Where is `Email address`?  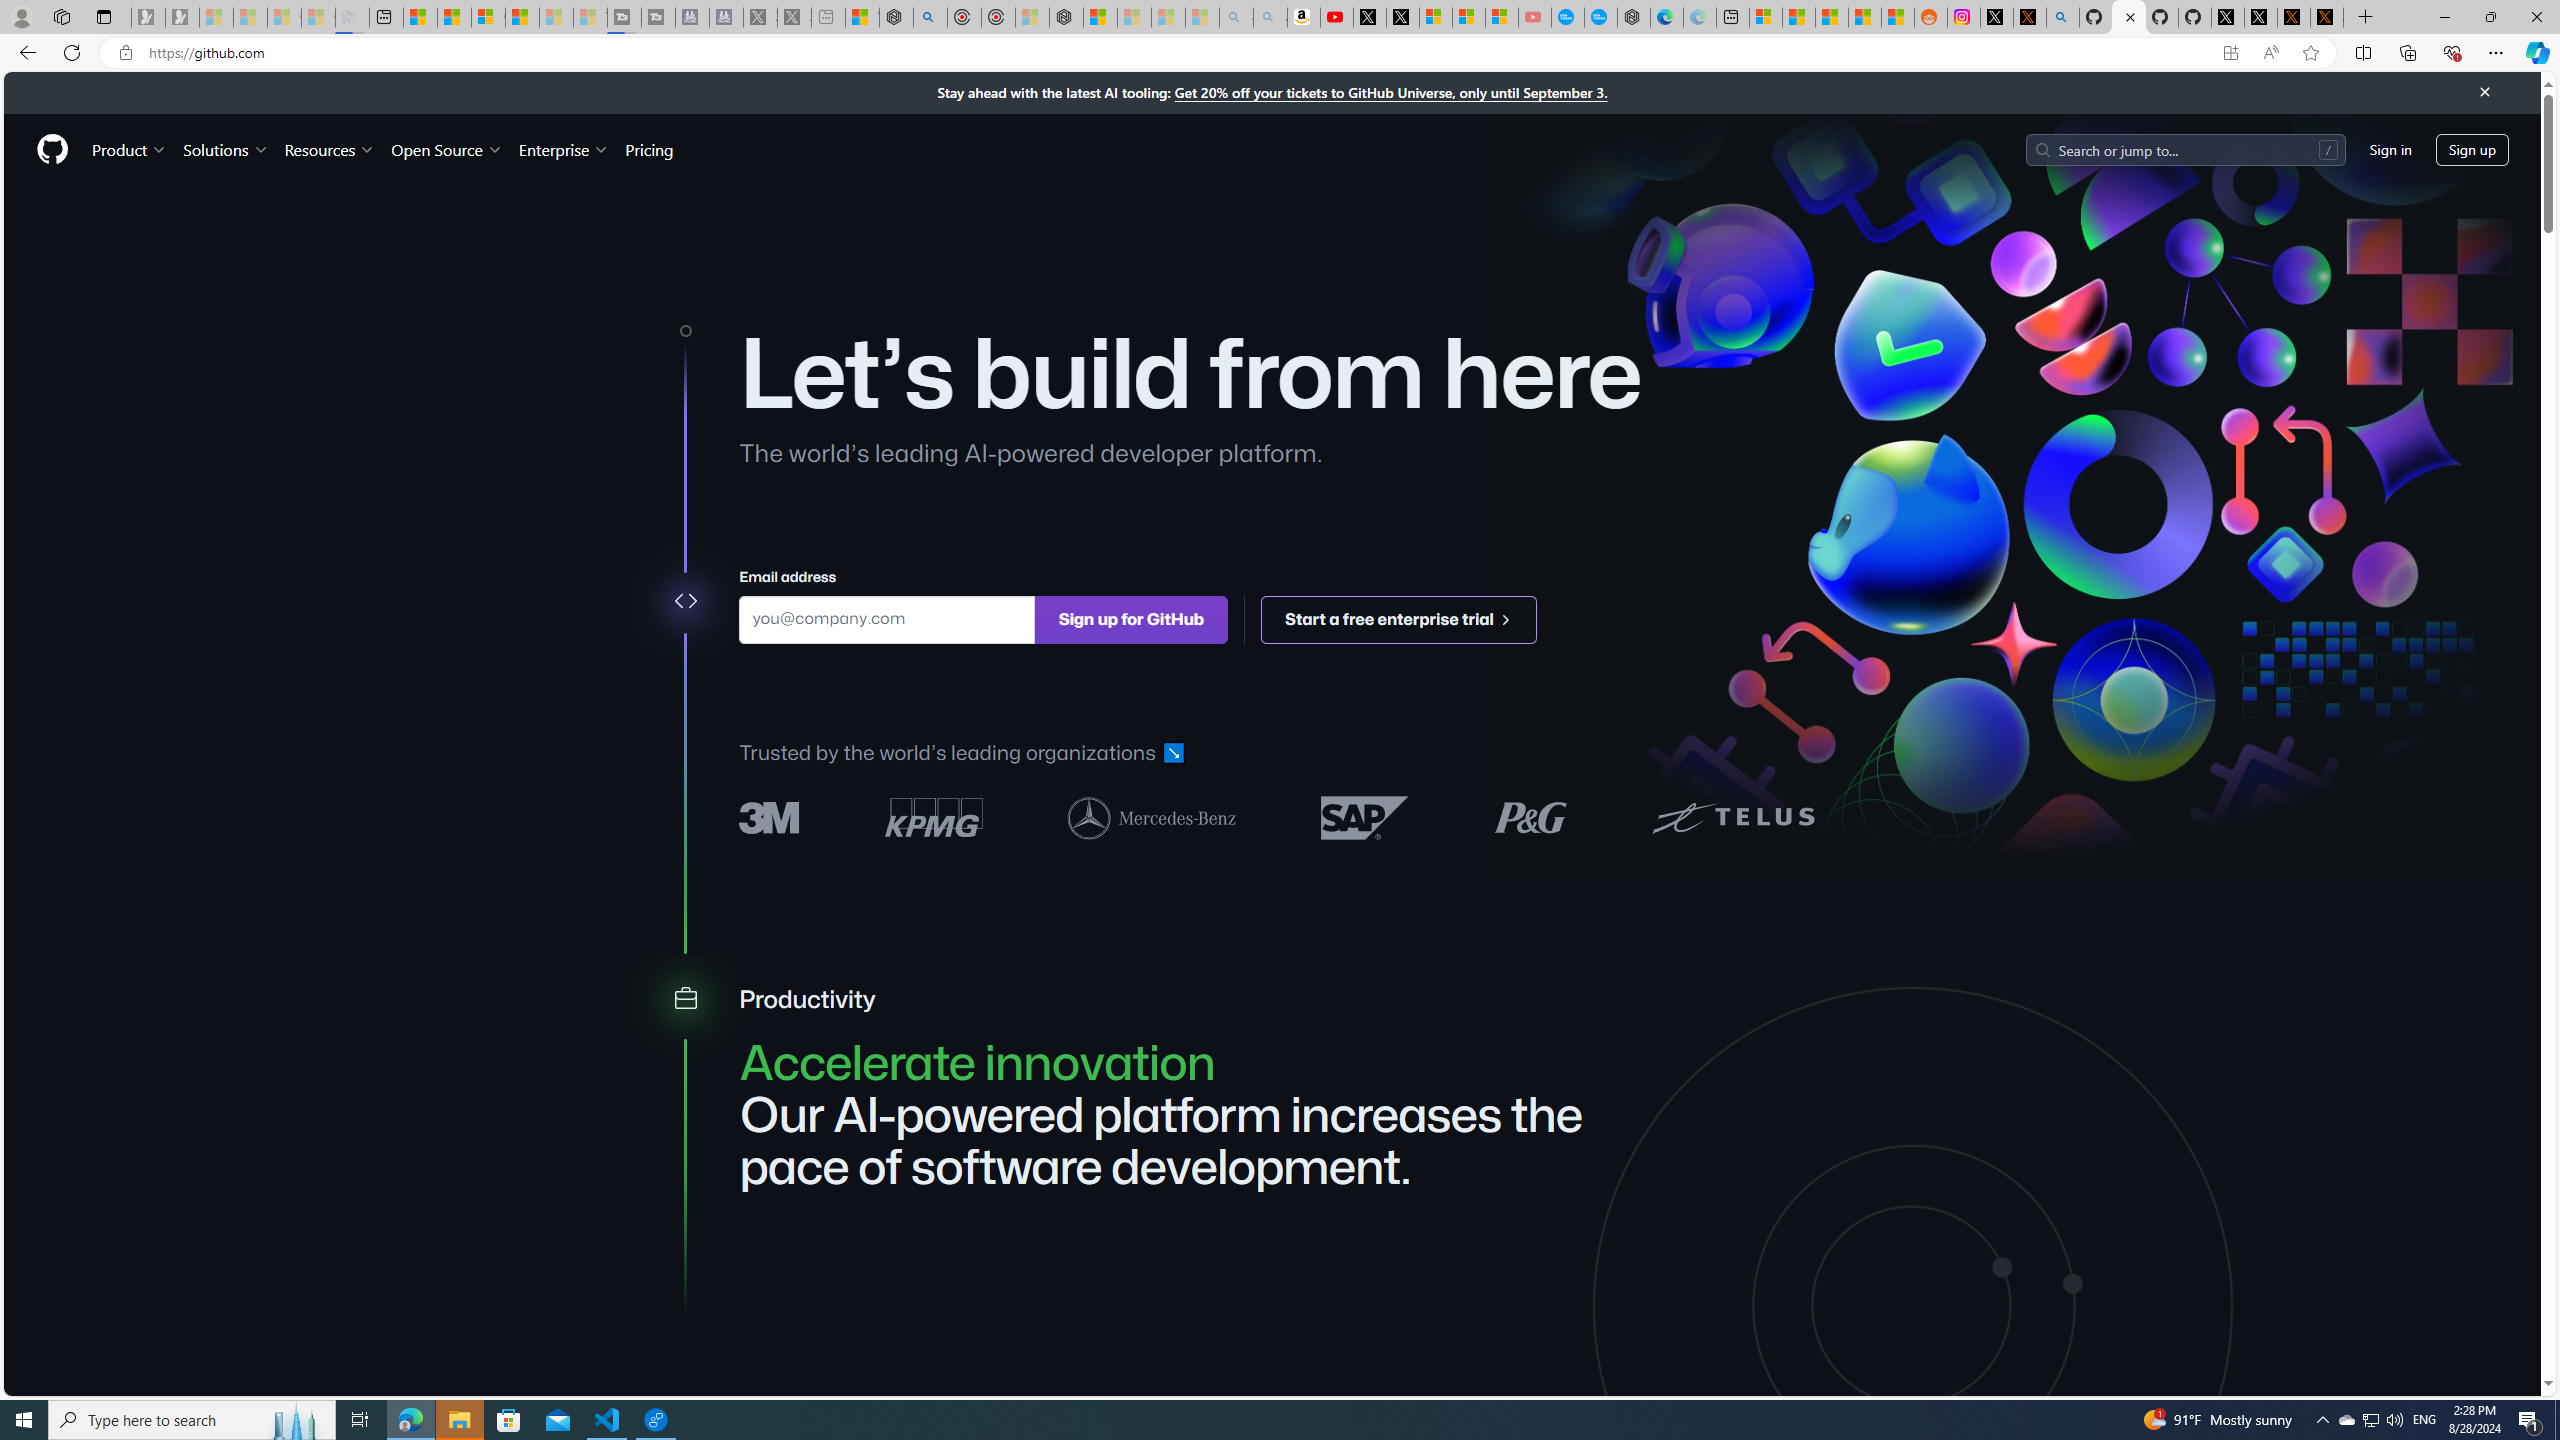 Email address is located at coordinates (886, 618).